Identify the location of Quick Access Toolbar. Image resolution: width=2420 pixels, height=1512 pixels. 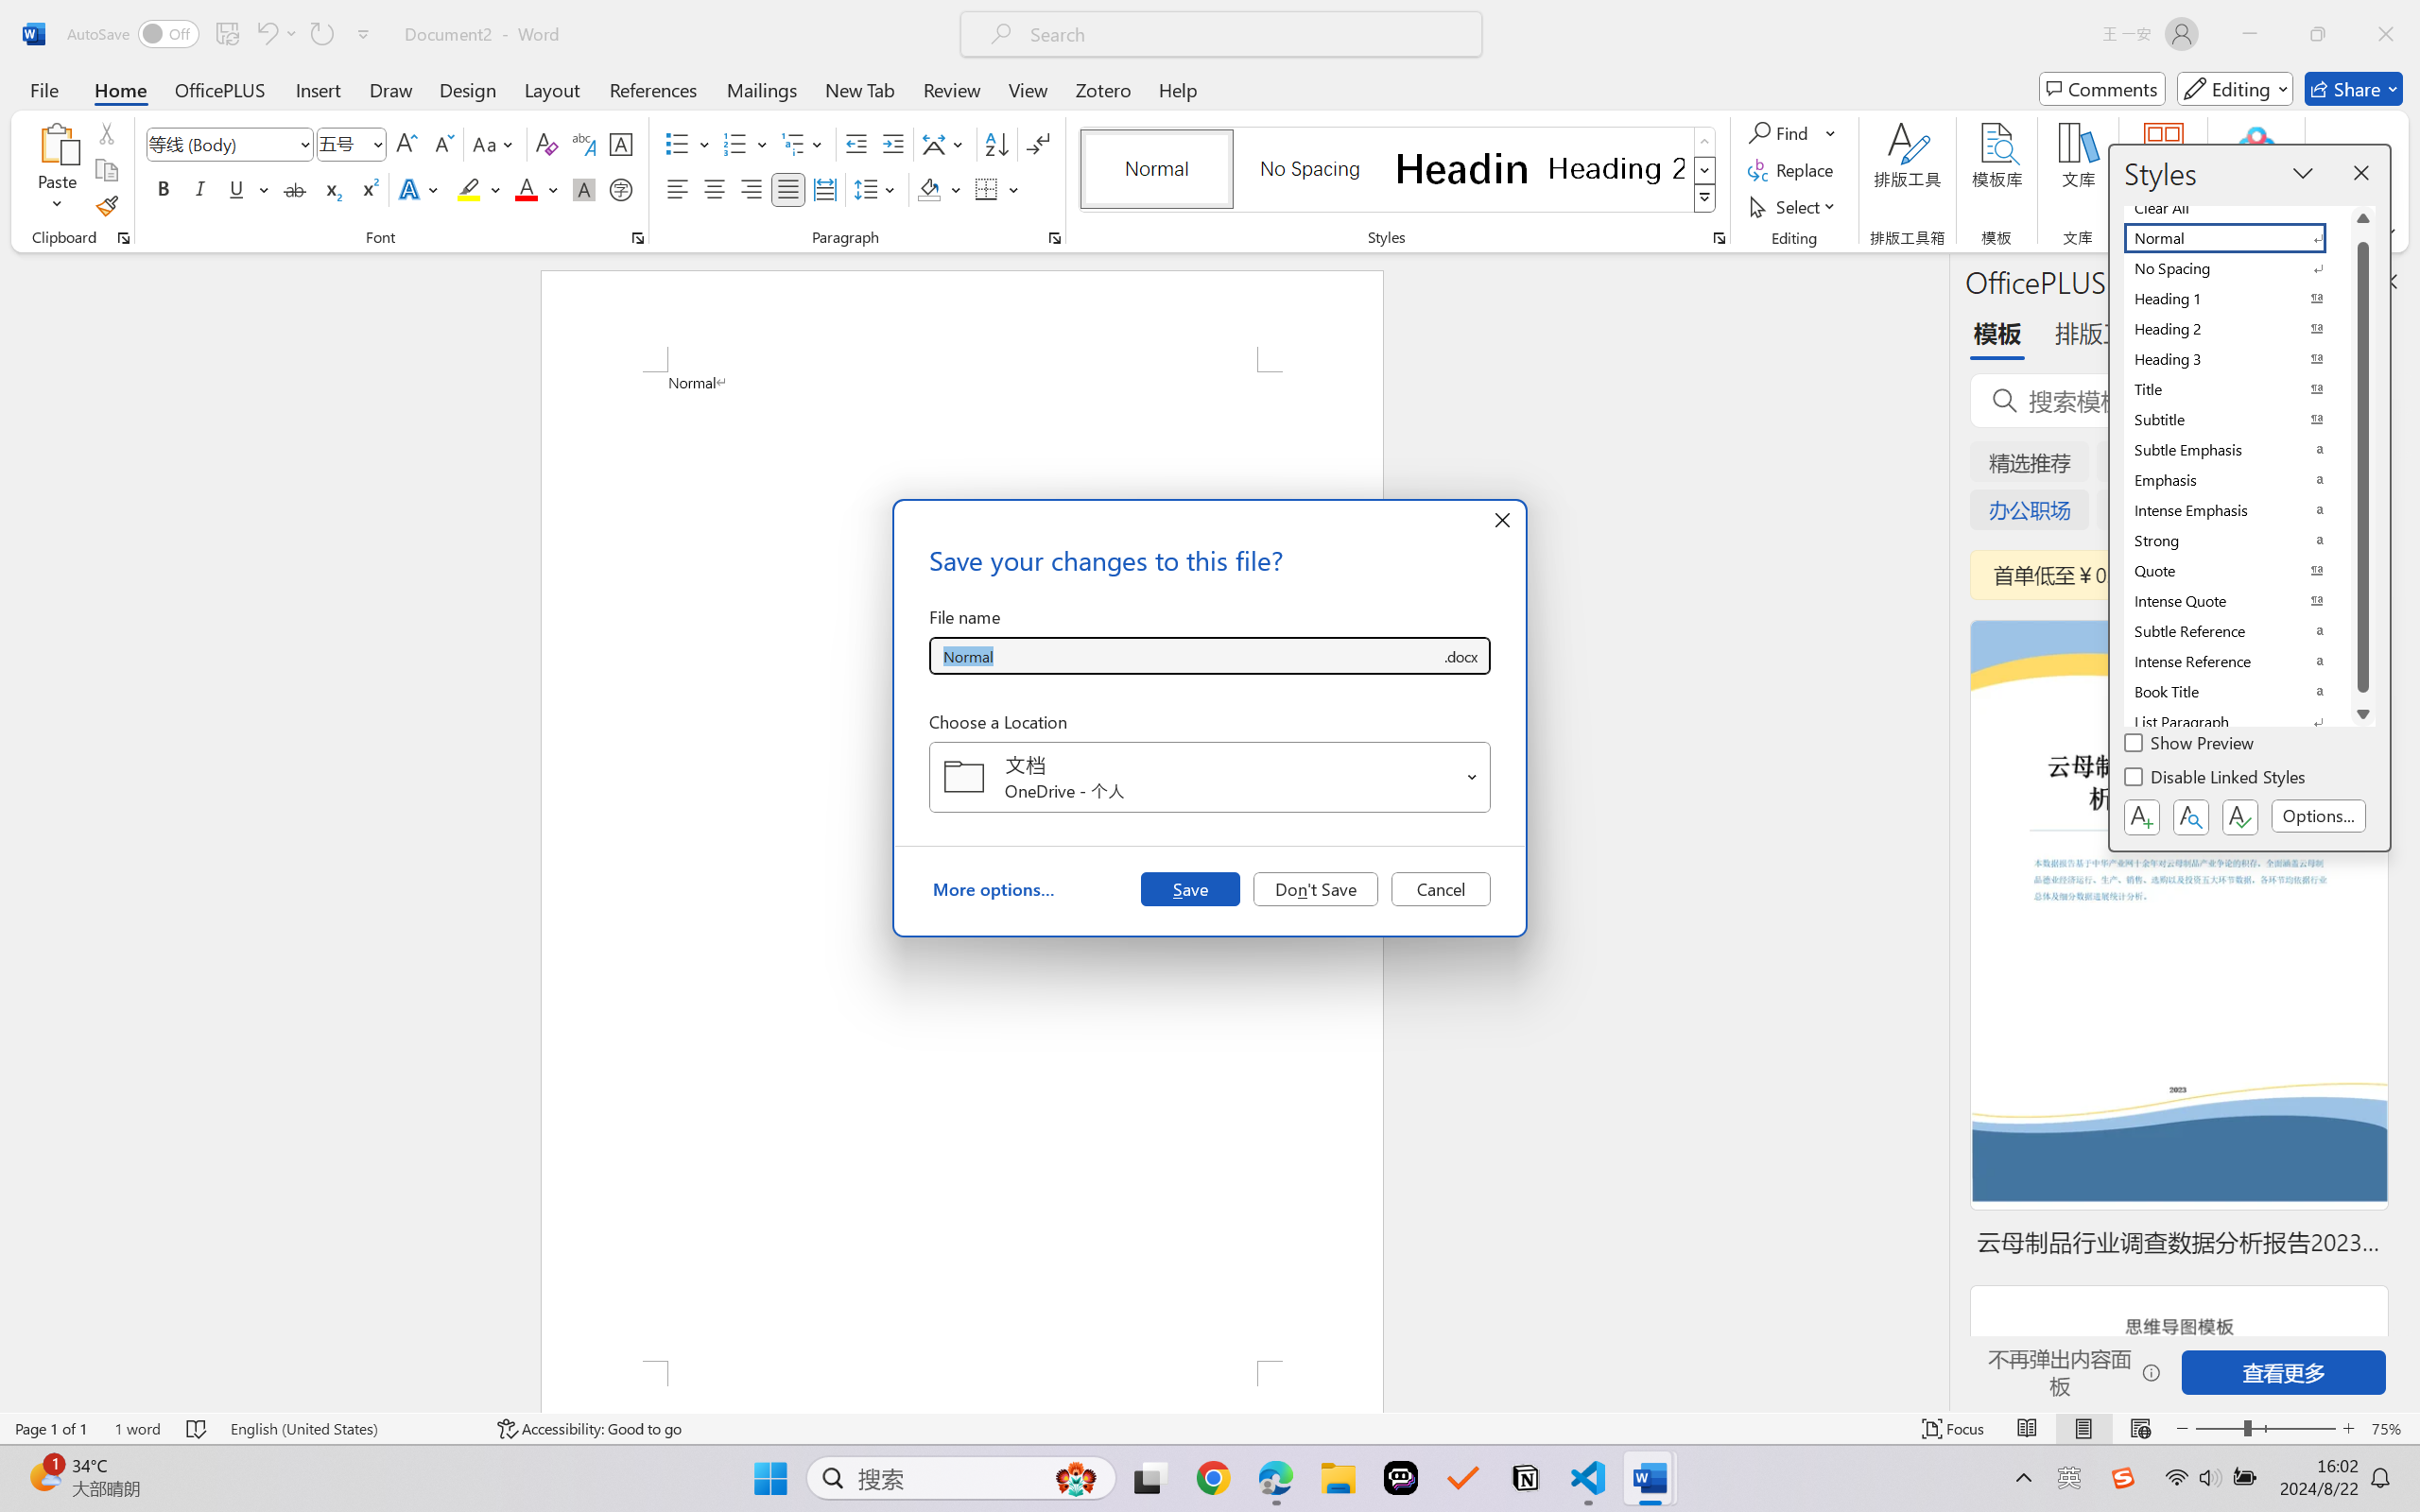
(223, 34).